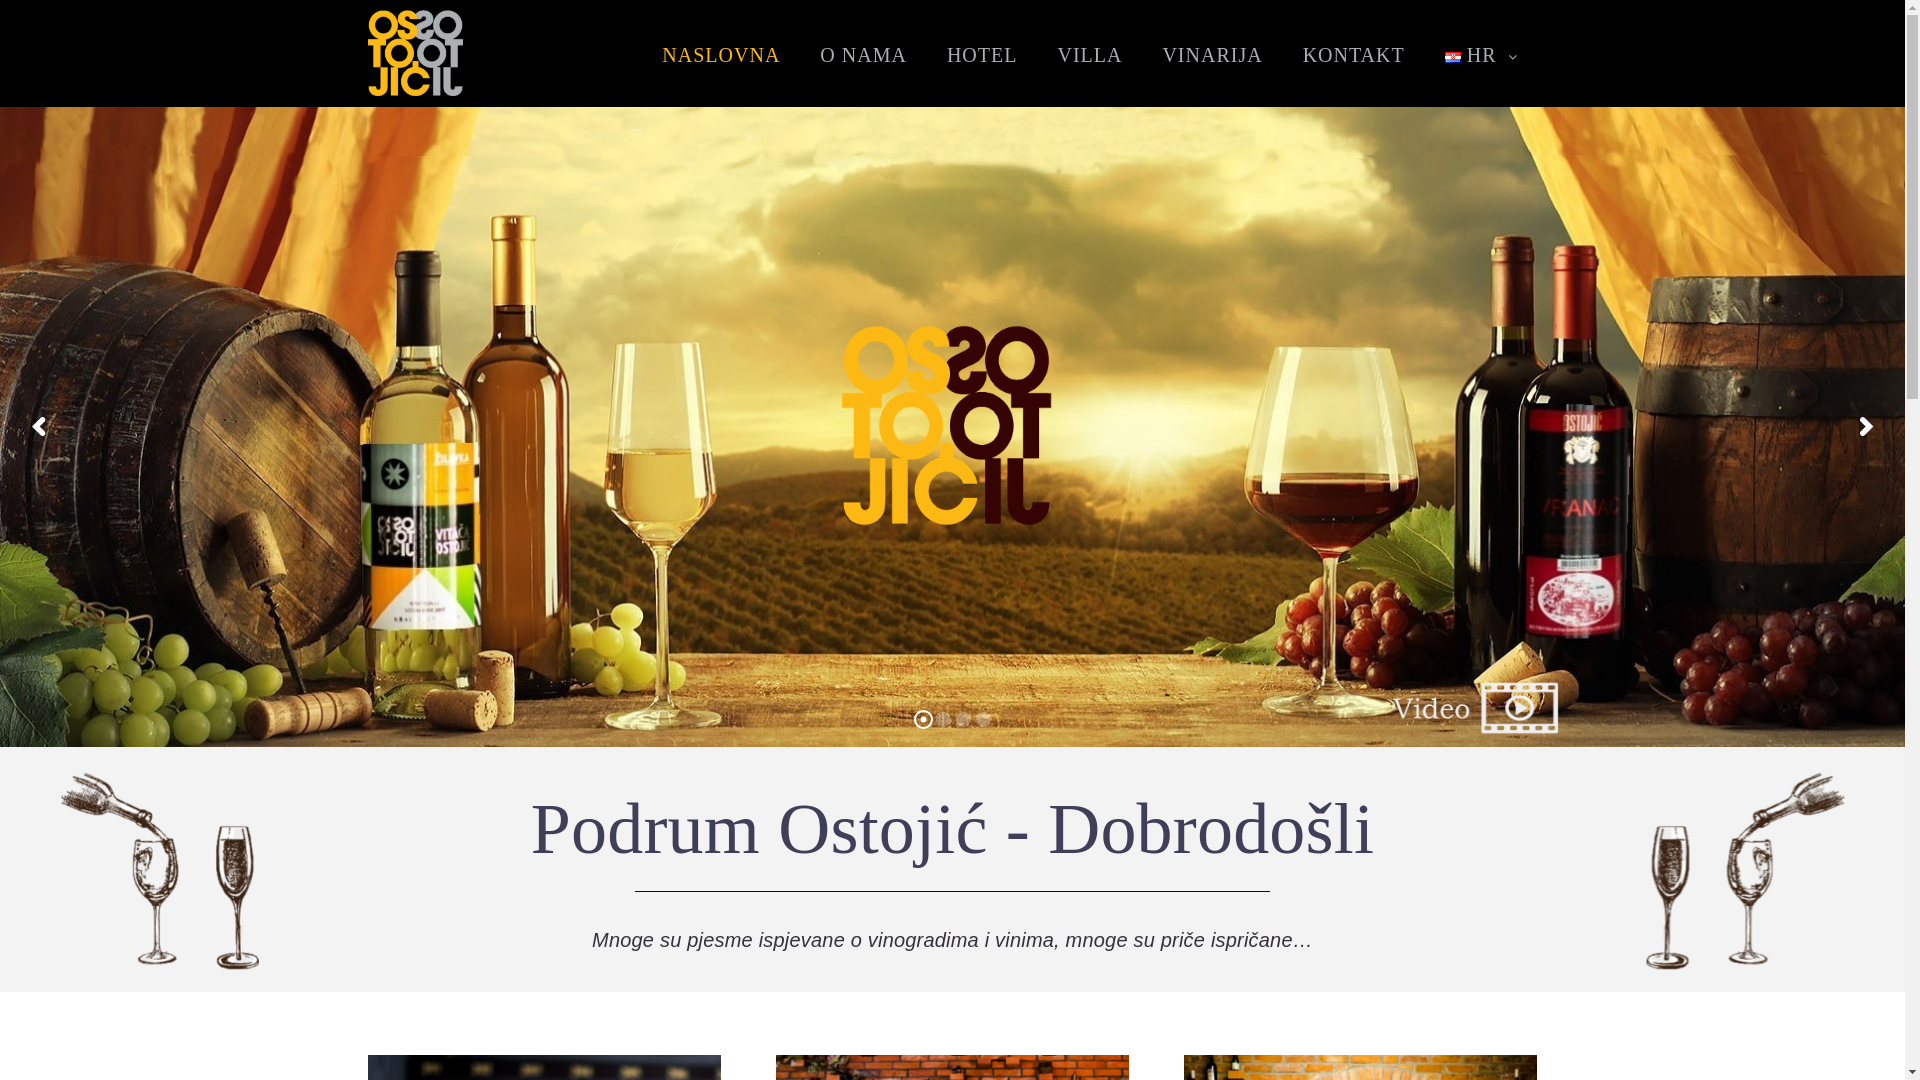  Describe the element at coordinates (1453, 58) in the screenshot. I see `HR` at that location.